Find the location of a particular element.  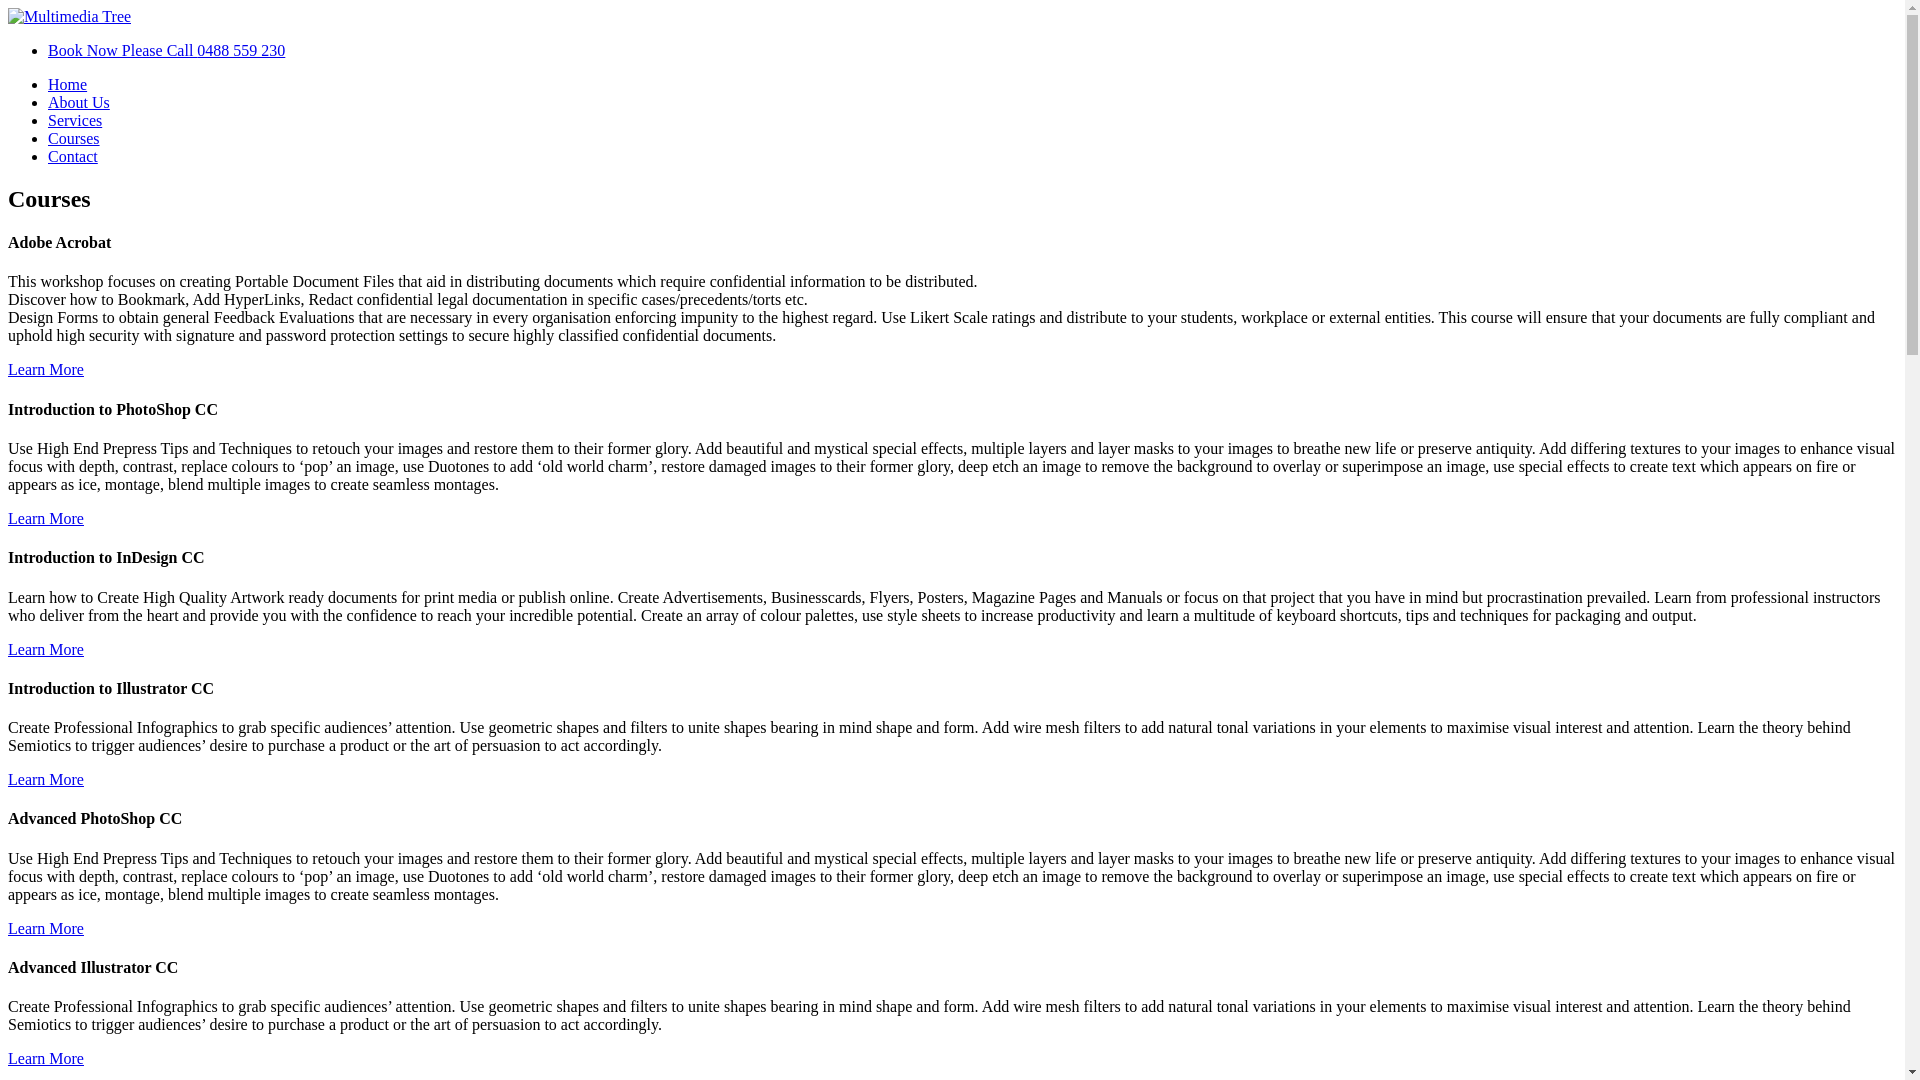

Learn More is located at coordinates (46, 928).